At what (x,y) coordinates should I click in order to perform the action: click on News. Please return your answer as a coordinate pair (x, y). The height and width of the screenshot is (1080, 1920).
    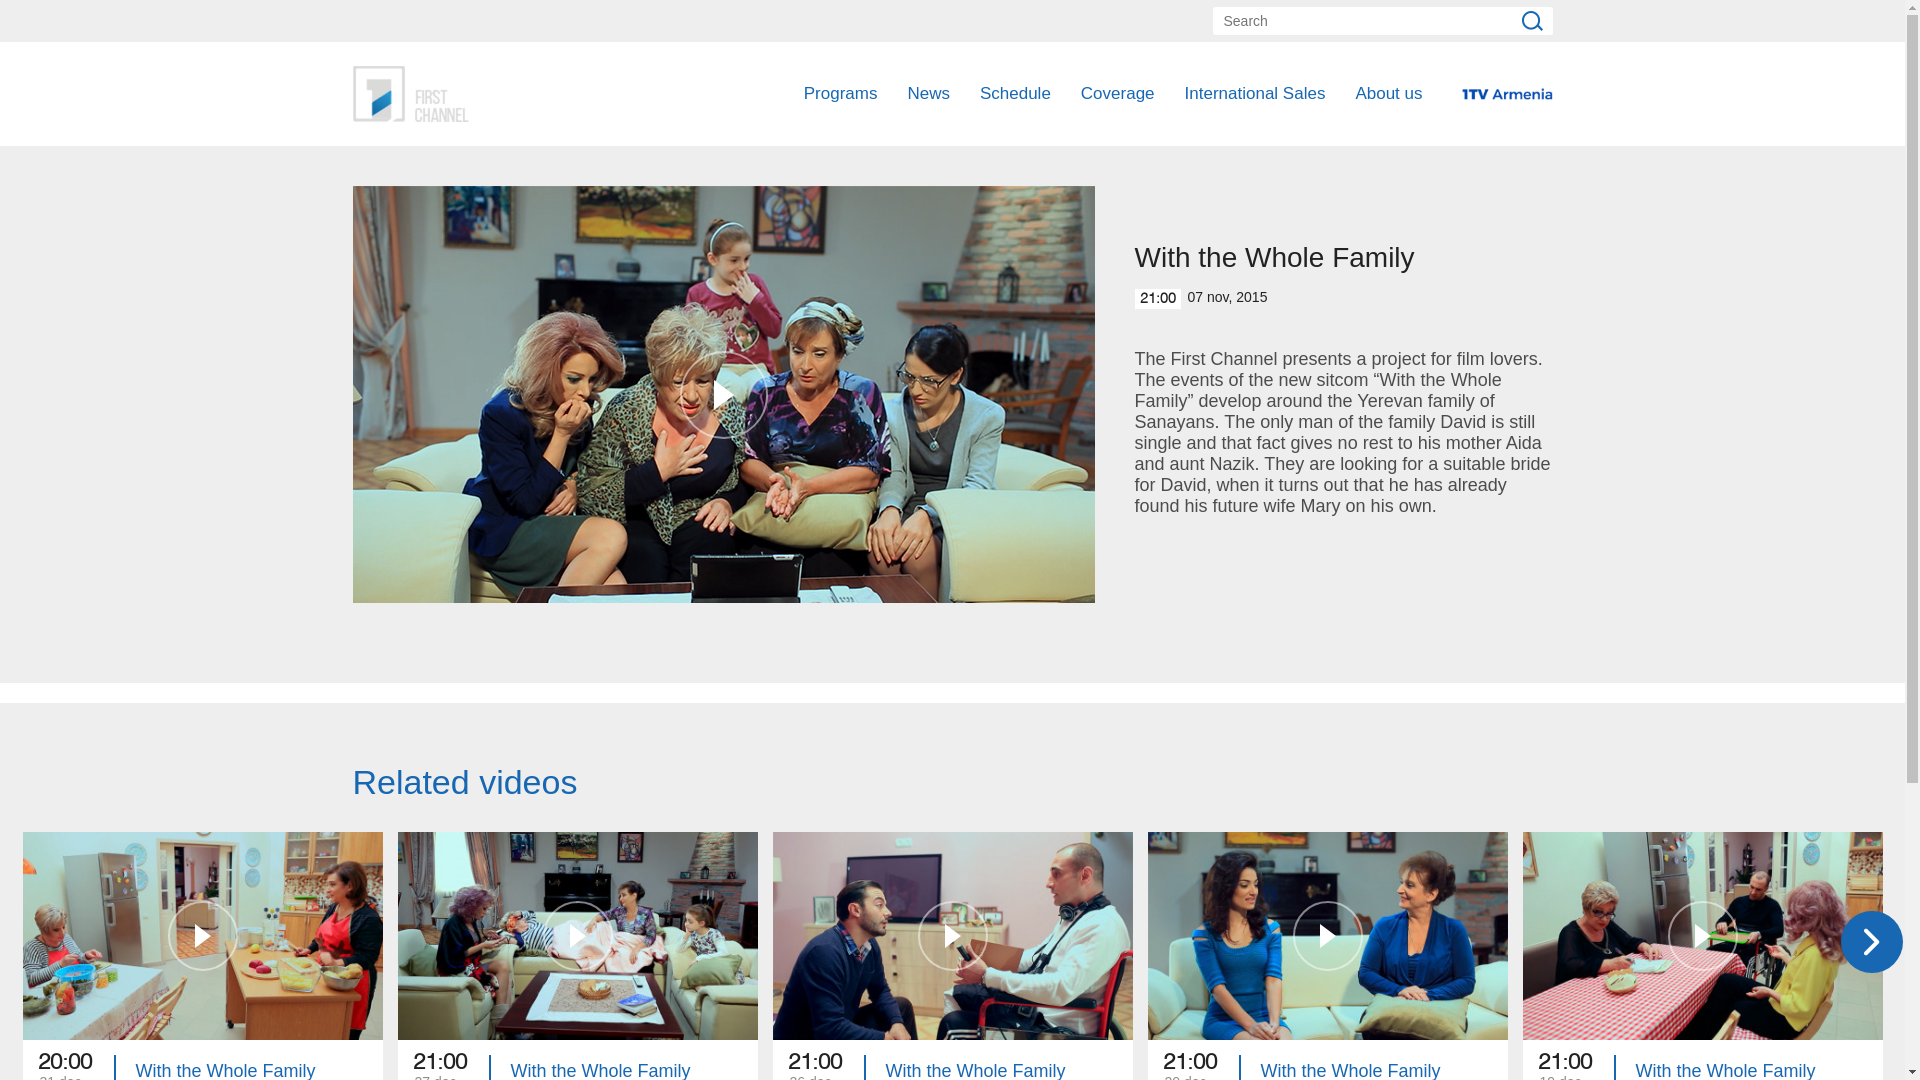
    Looking at the image, I should click on (928, 93).